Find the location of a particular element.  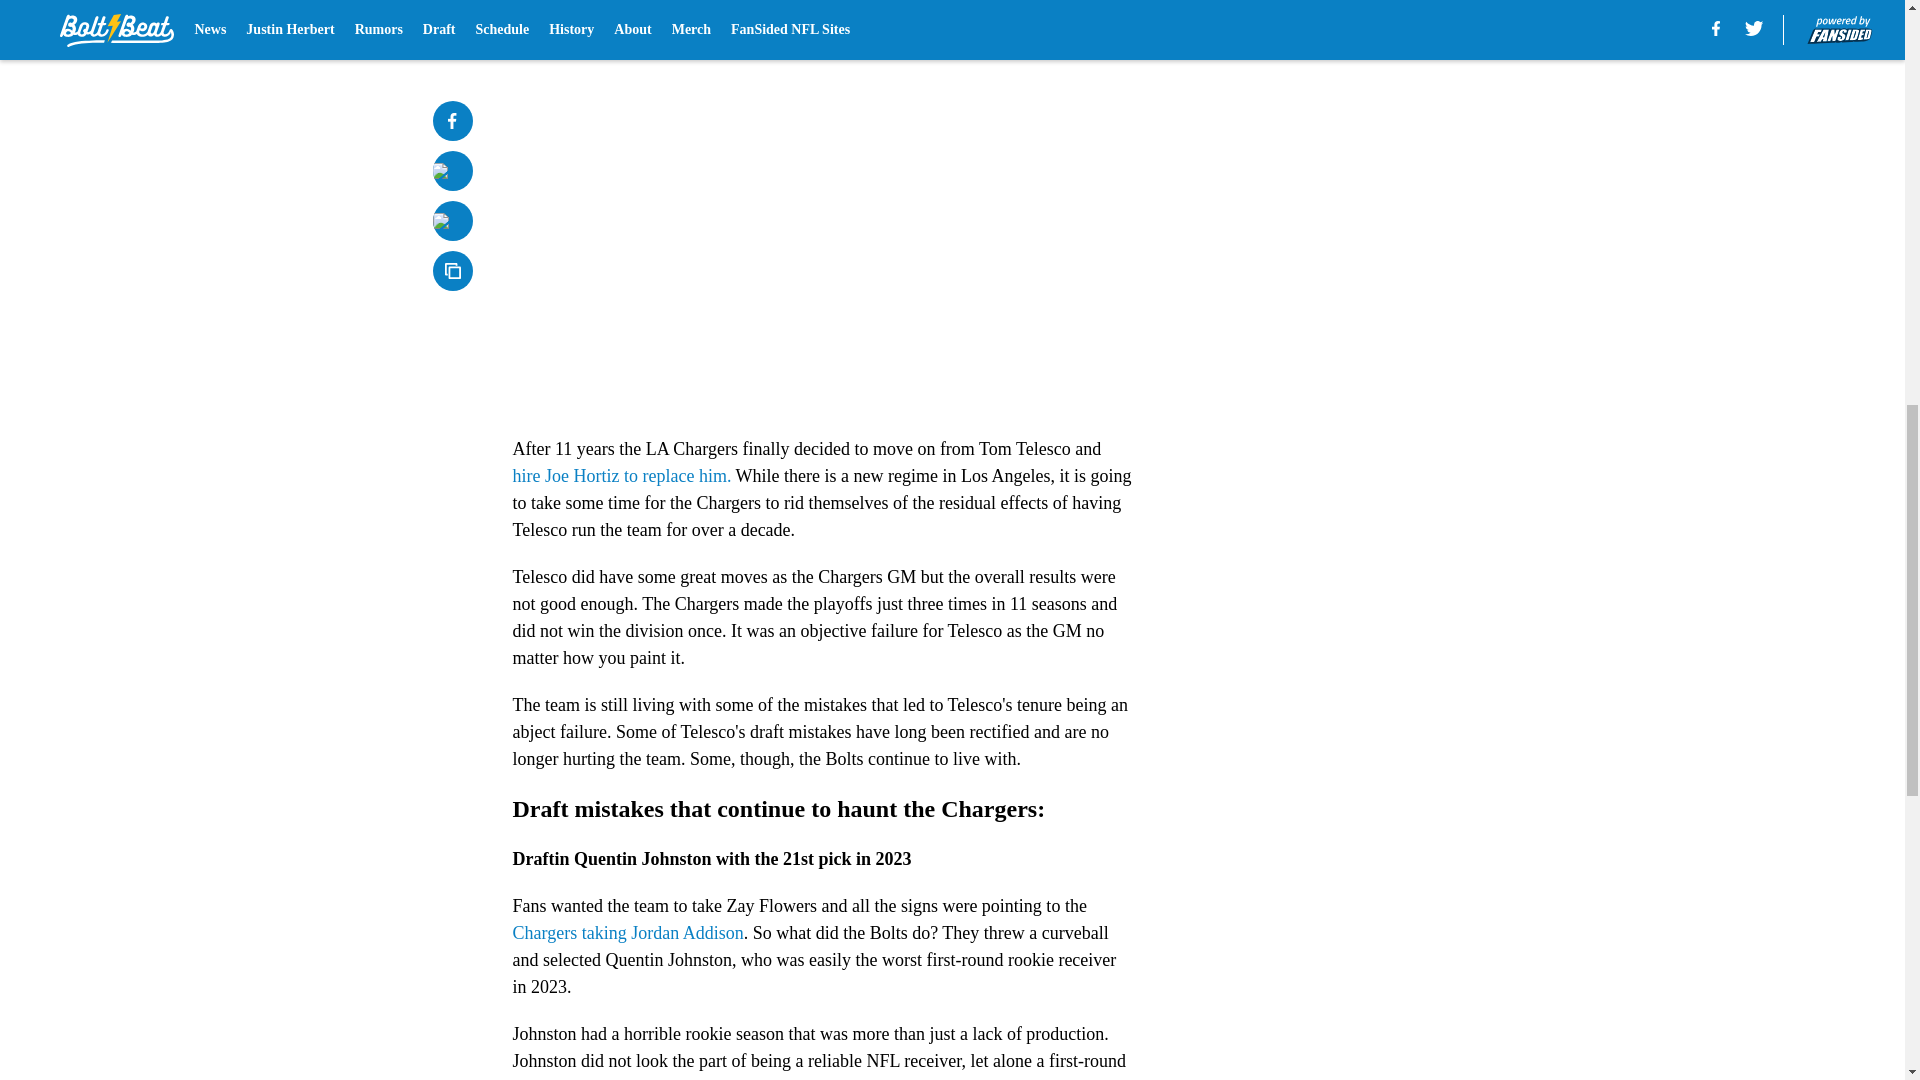

Chargers taking Jordan Addison is located at coordinates (628, 932).